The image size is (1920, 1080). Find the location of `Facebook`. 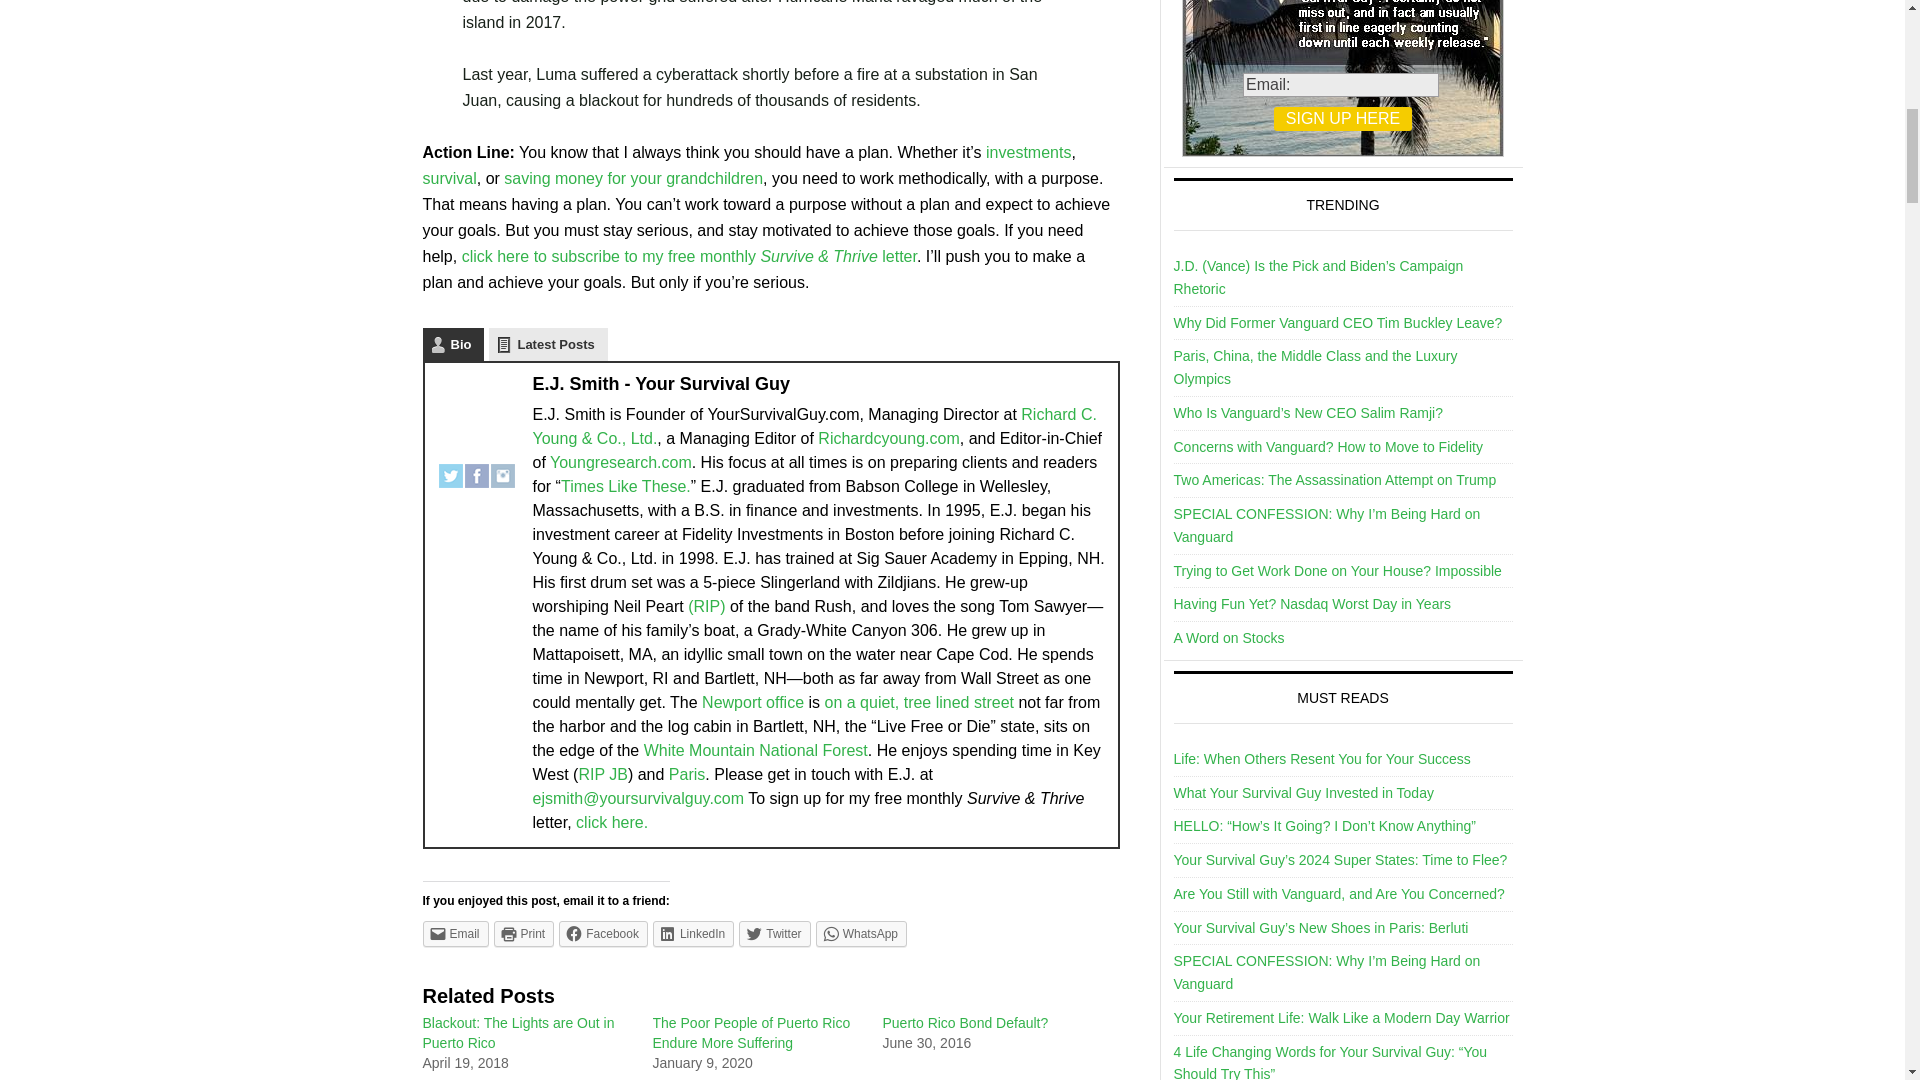

Facebook is located at coordinates (476, 467).